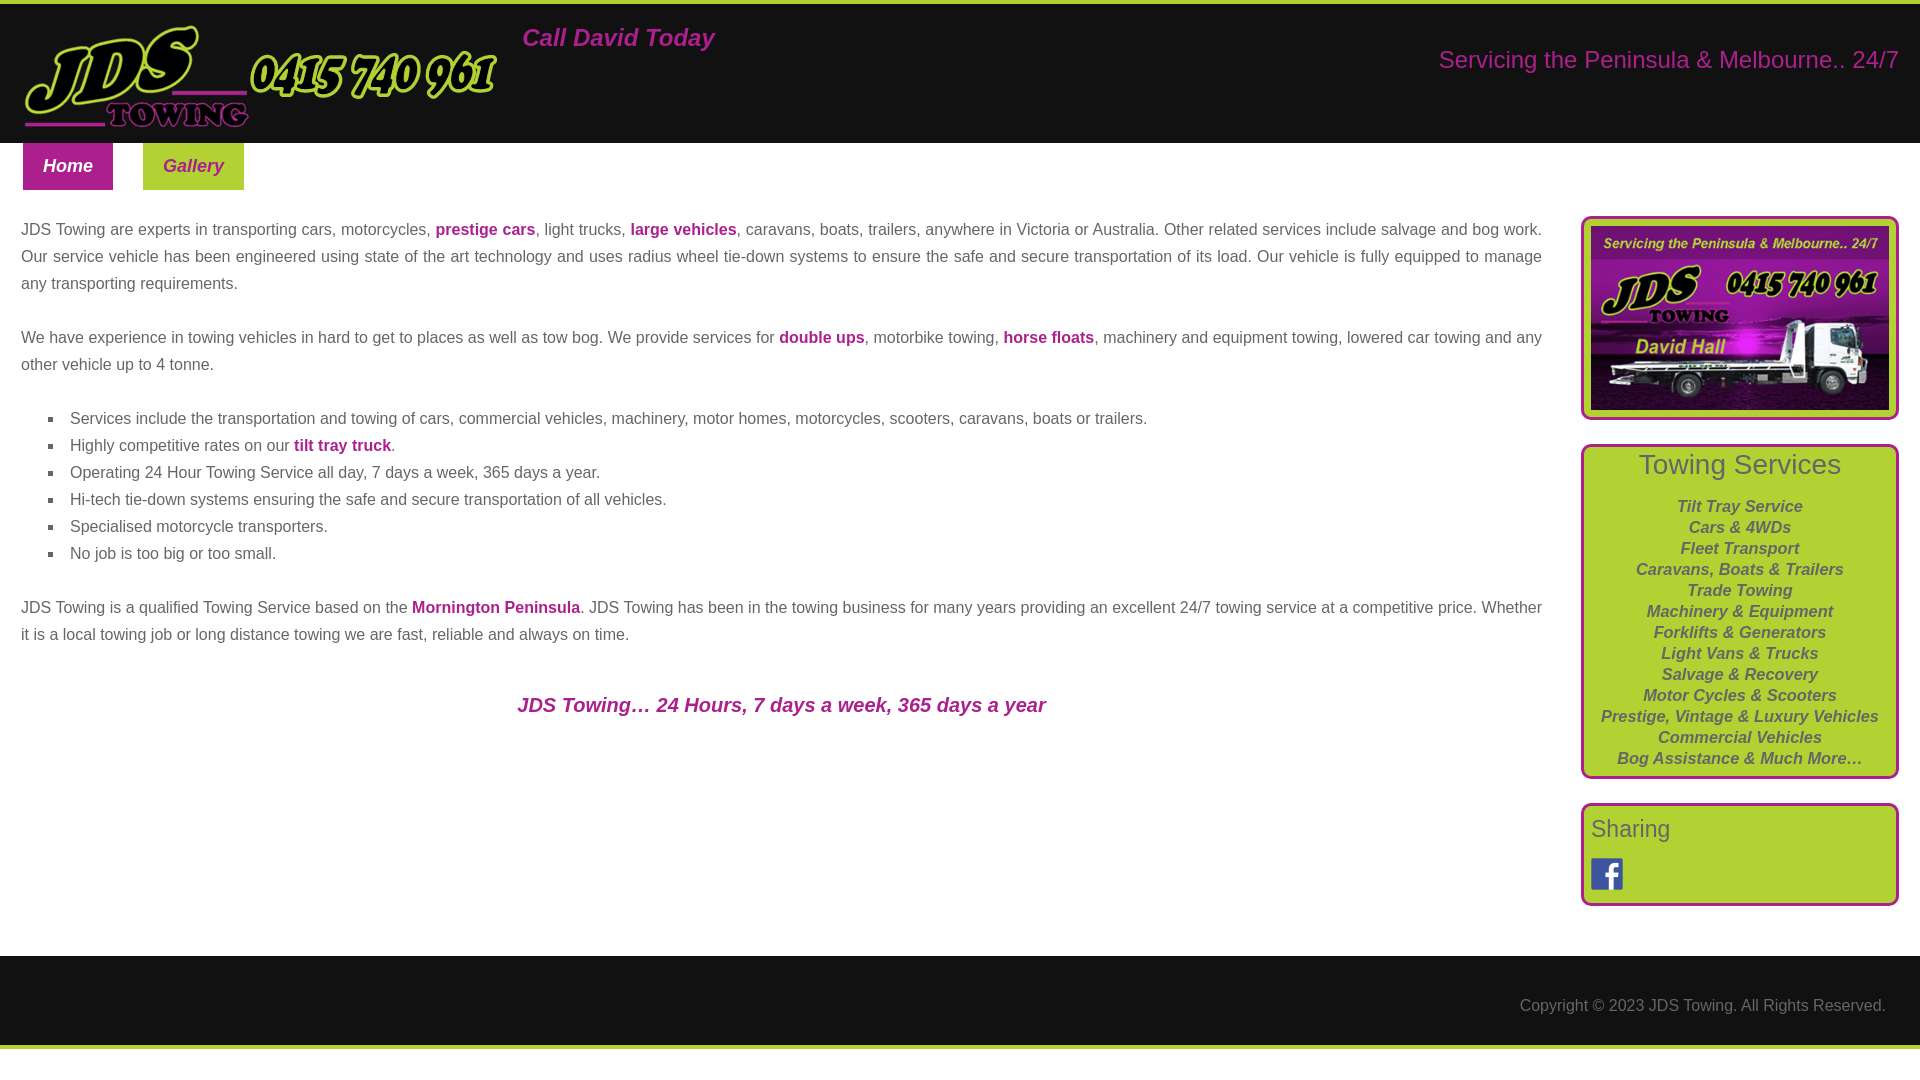  What do you see at coordinates (822, 338) in the screenshot?
I see `double ups` at bounding box center [822, 338].